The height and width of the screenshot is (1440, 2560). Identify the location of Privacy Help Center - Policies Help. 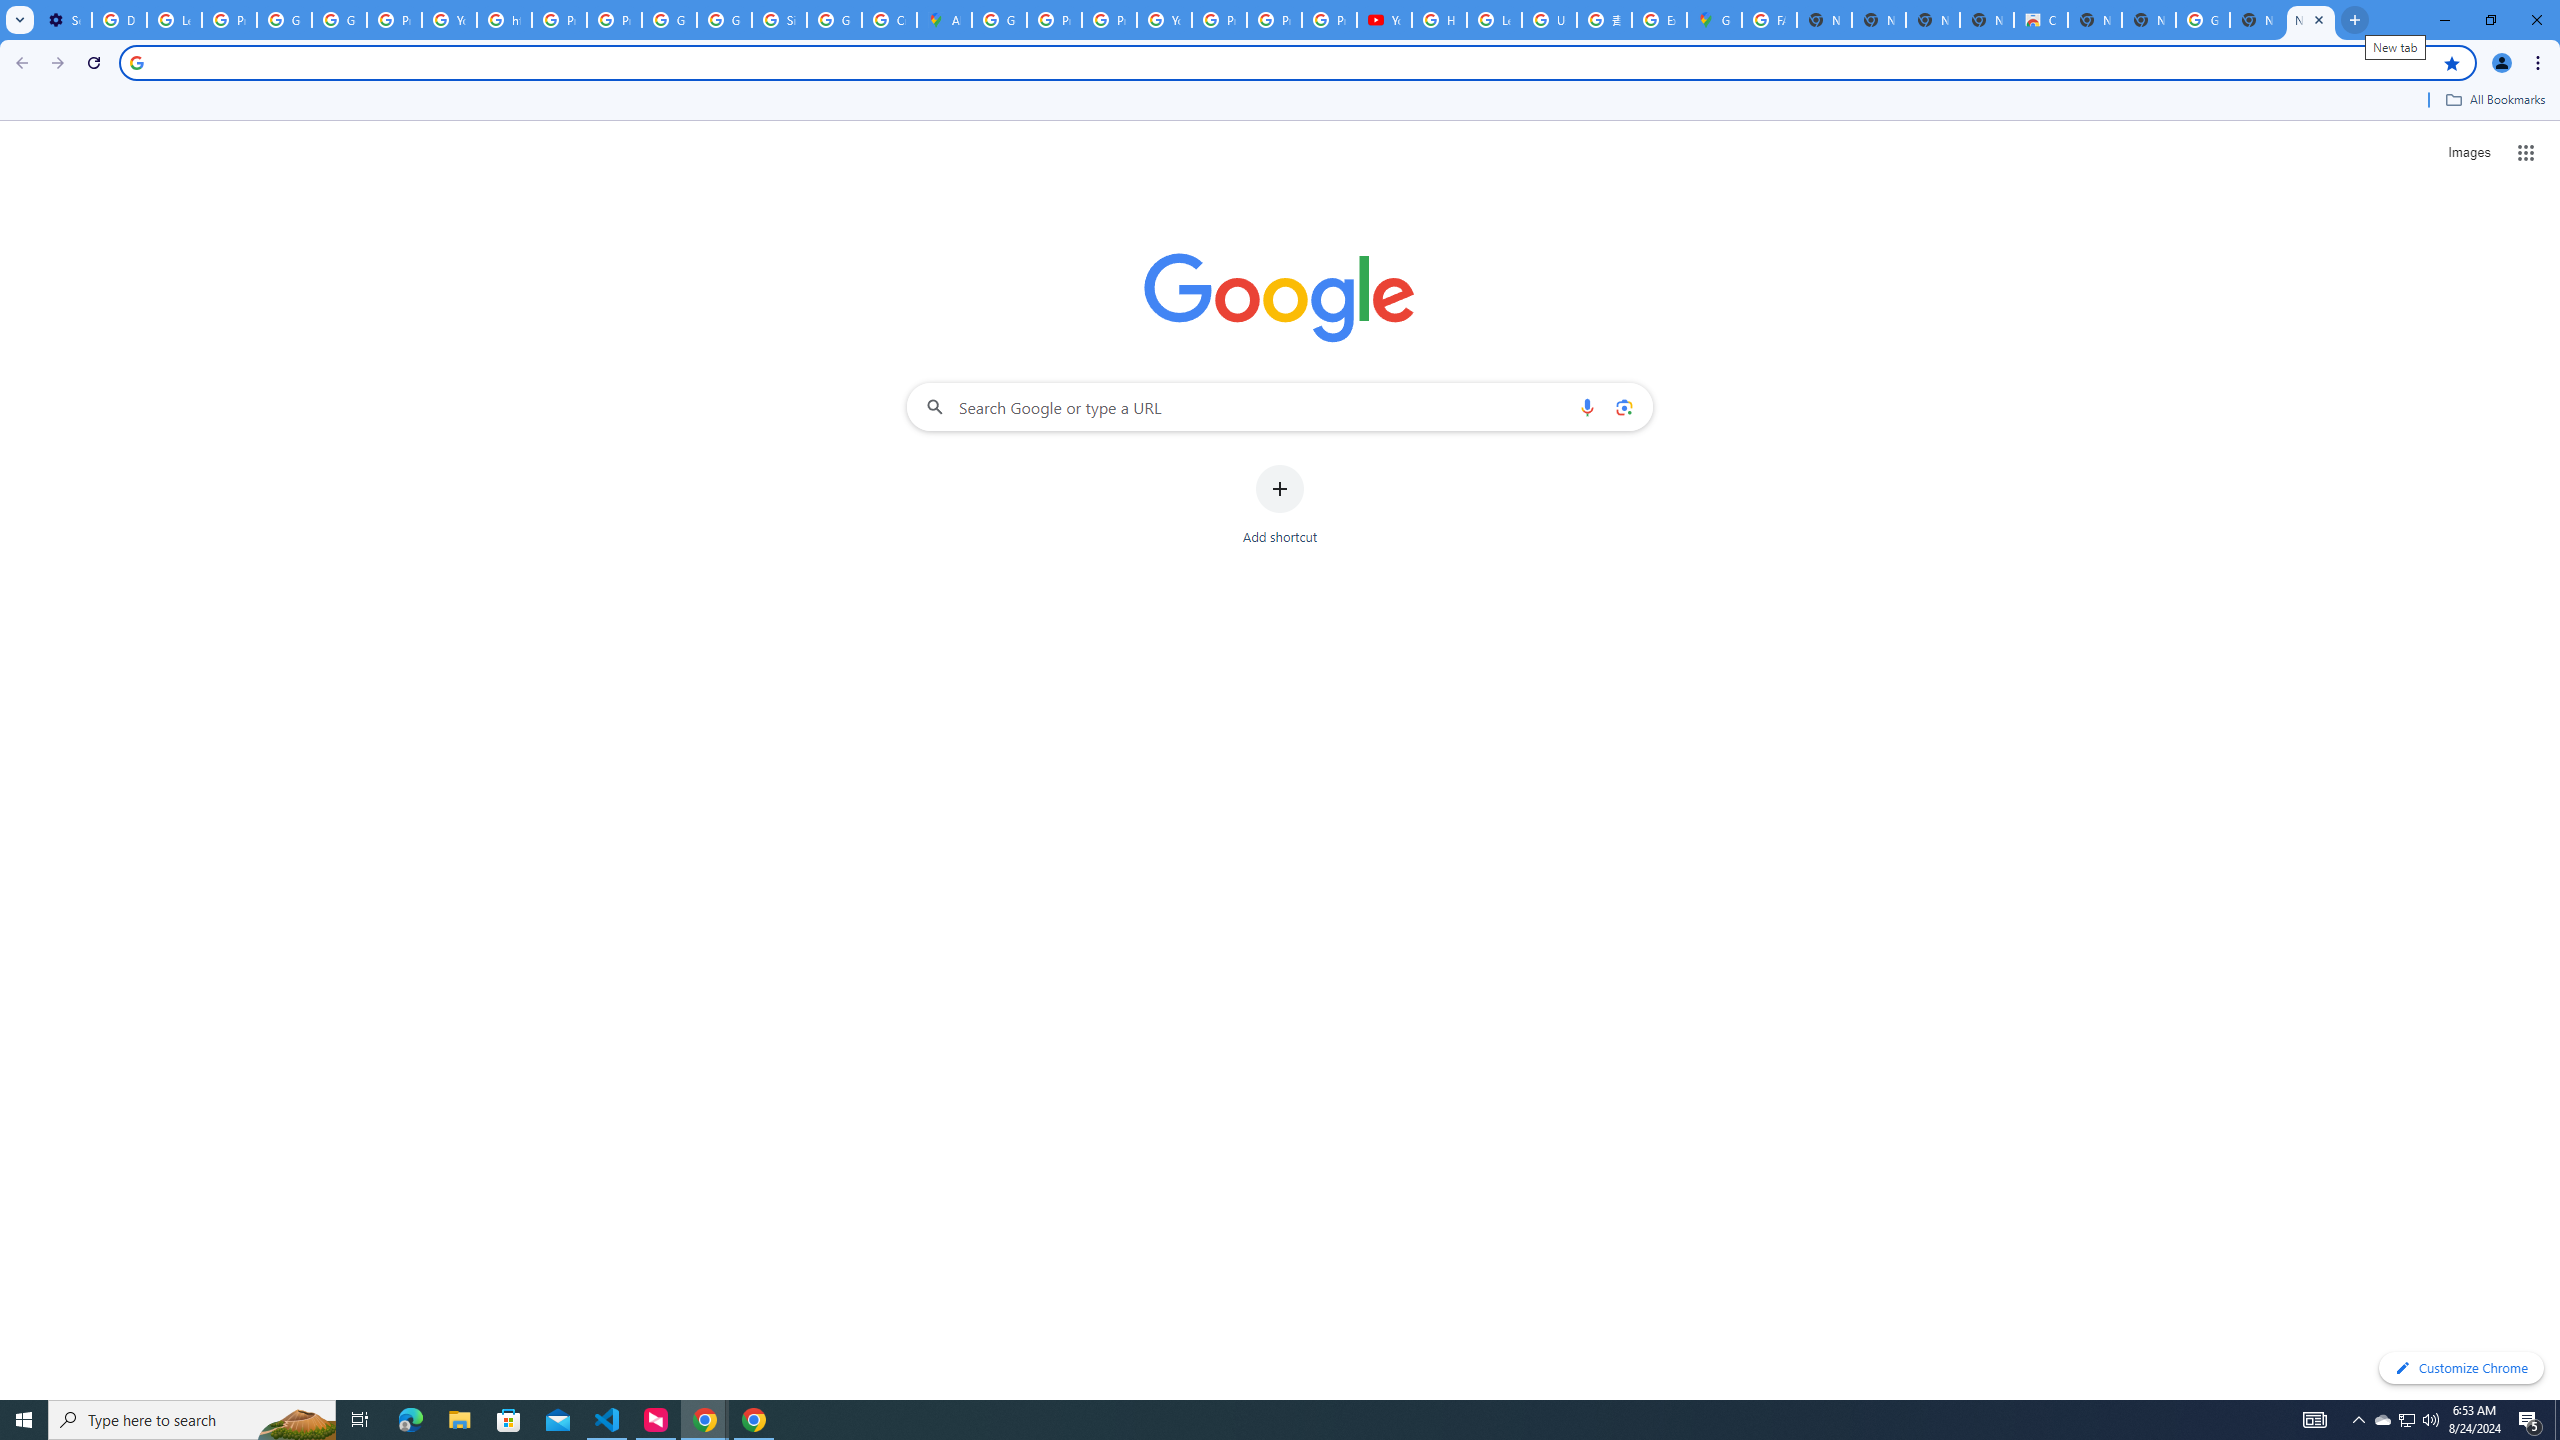
(1054, 20).